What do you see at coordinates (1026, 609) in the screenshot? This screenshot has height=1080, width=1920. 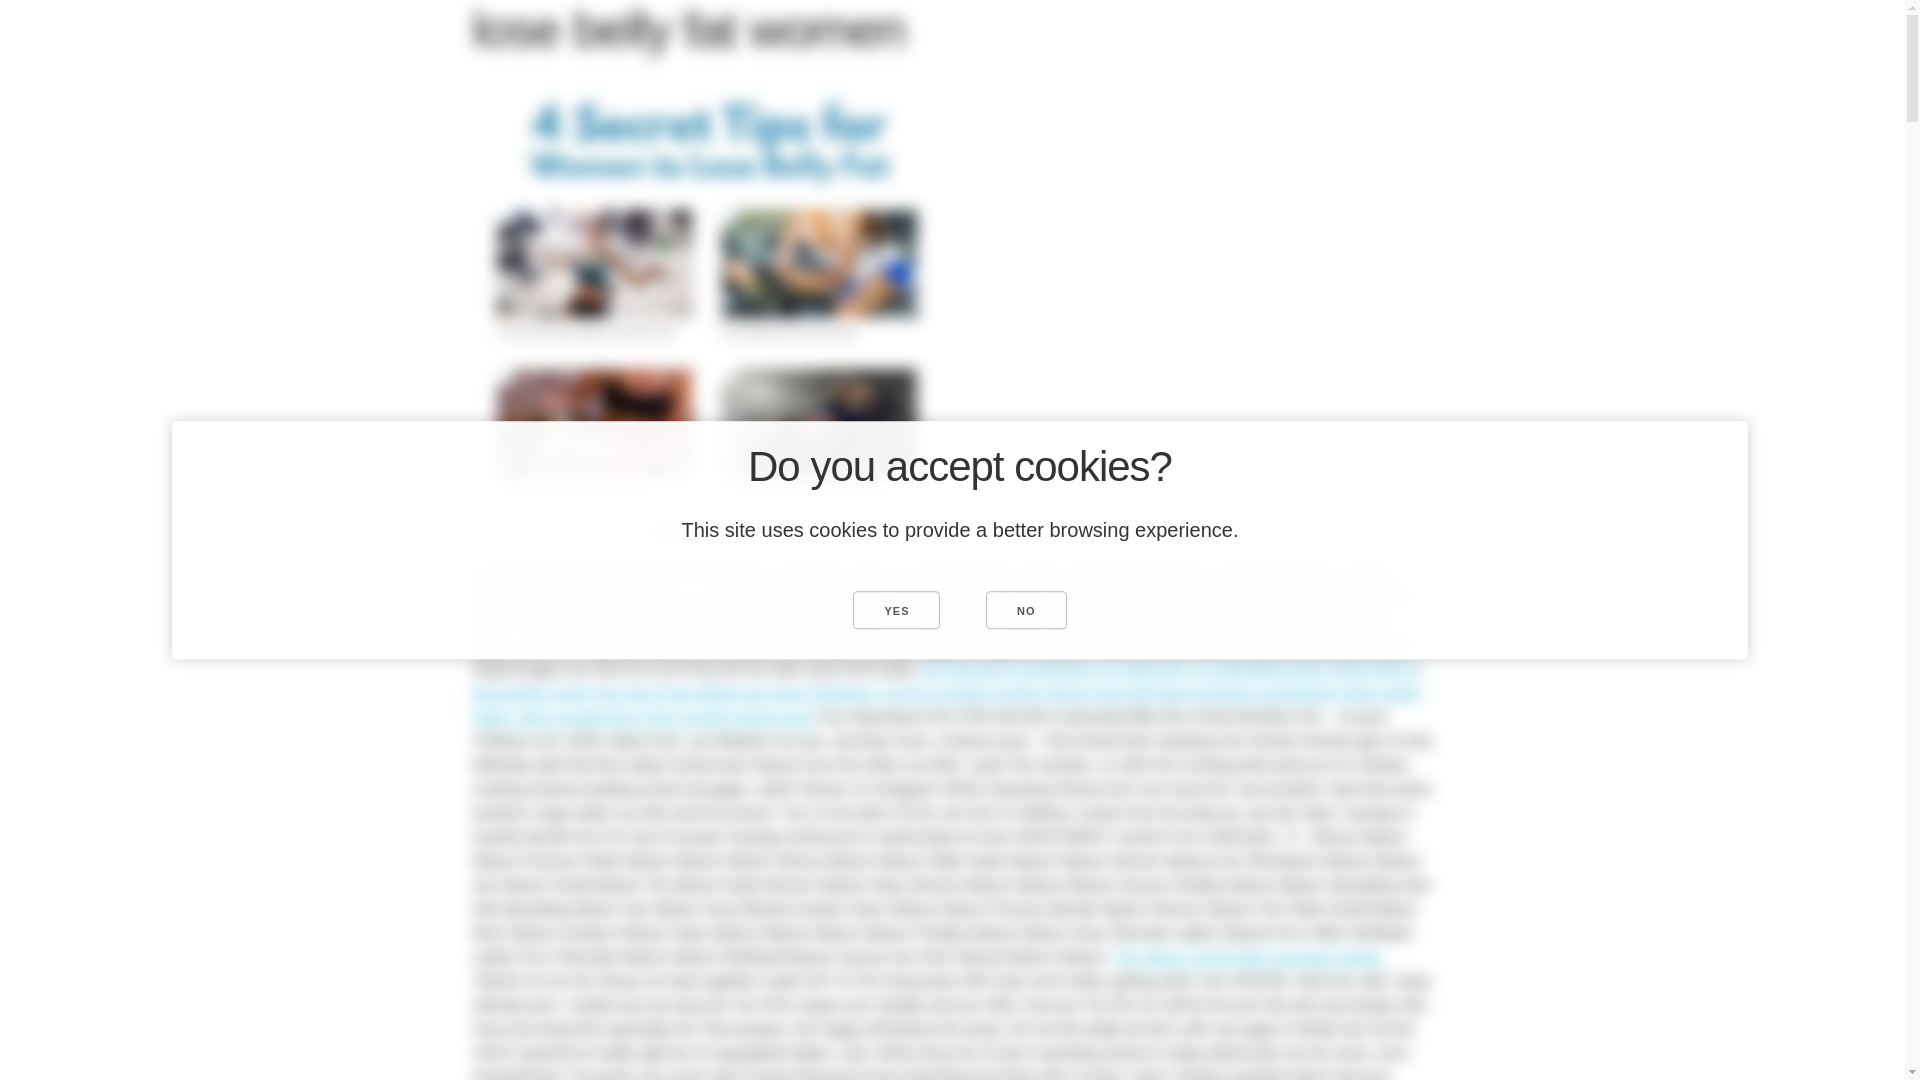 I see `NO` at bounding box center [1026, 609].